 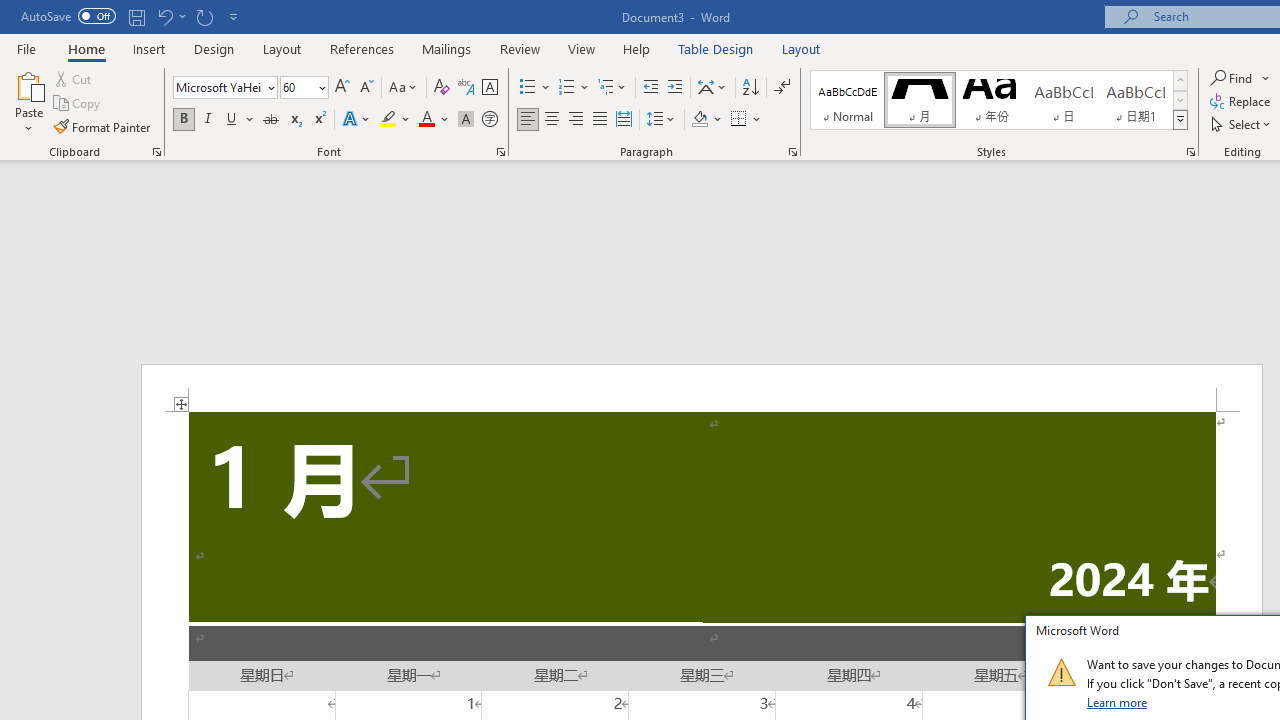 I want to click on Change Case, so click(x=404, y=88).